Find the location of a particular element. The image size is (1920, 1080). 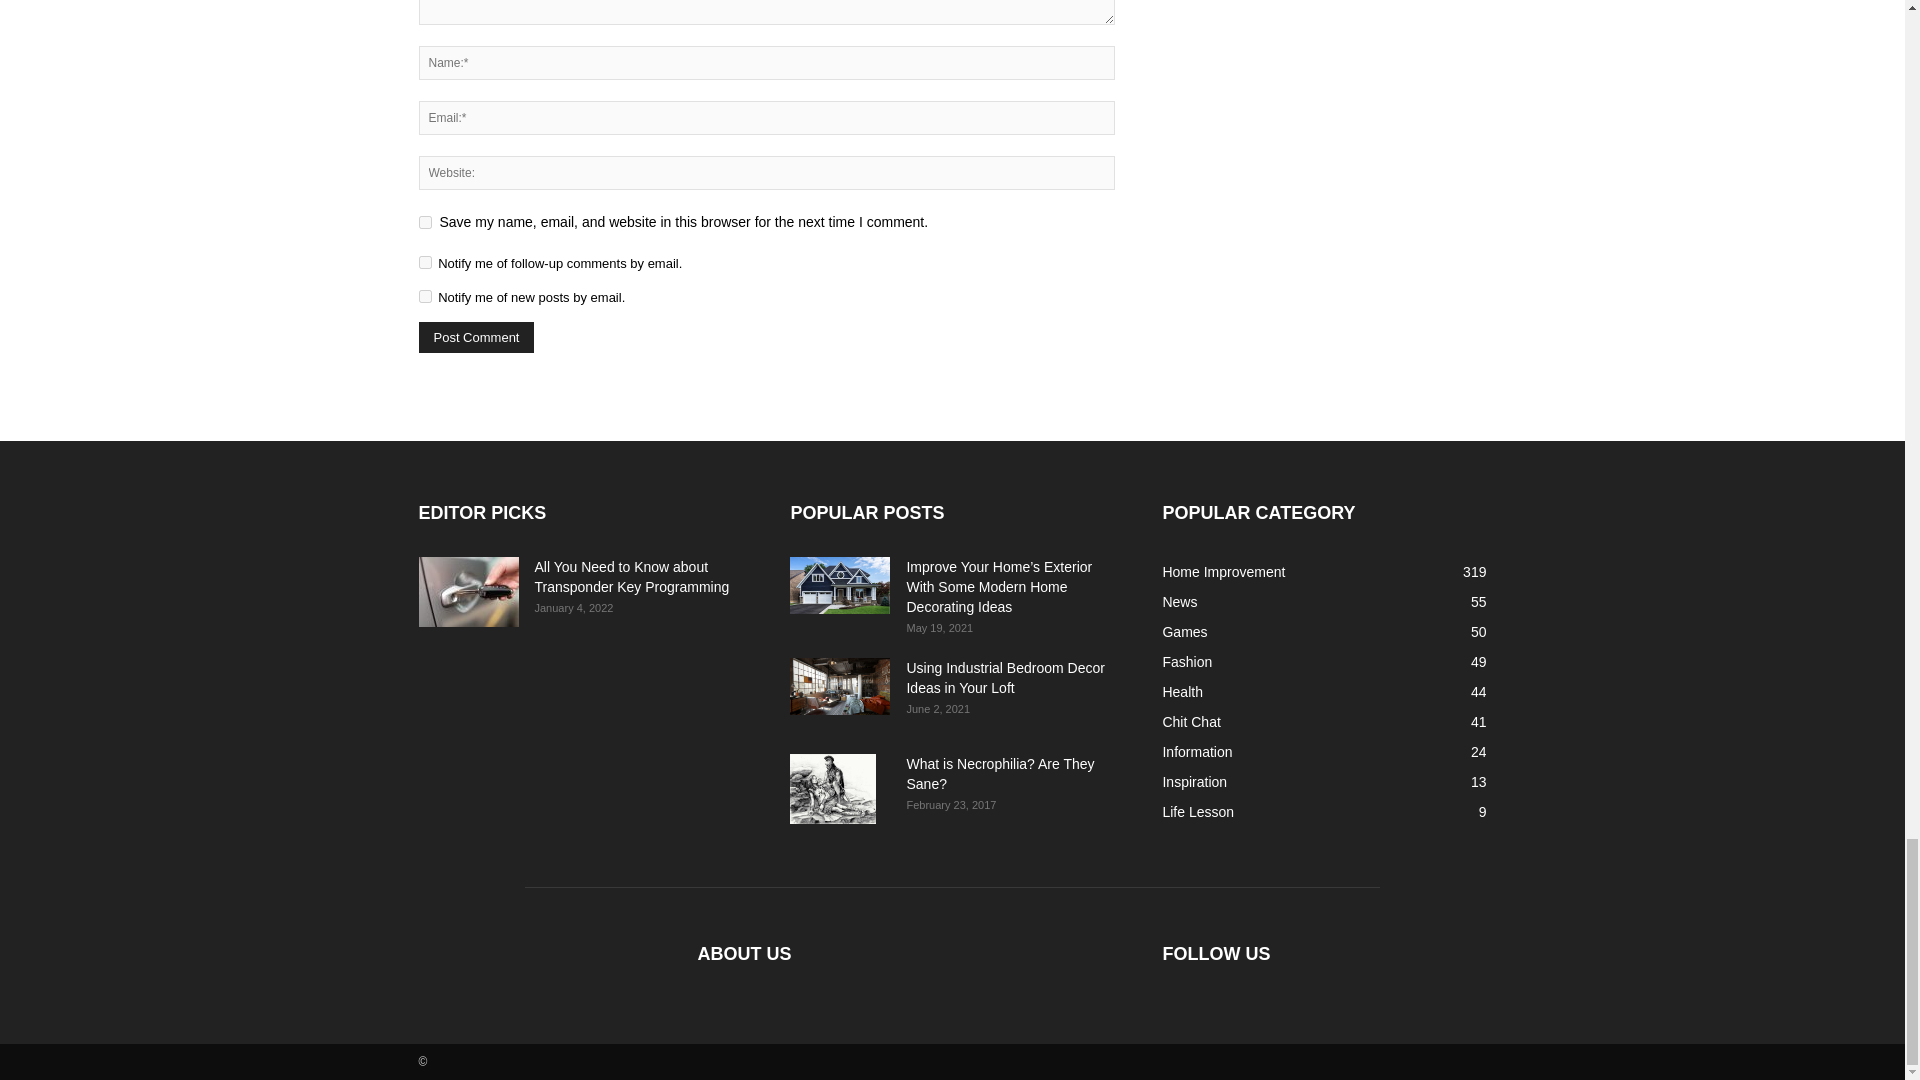

Post Comment is located at coordinates (476, 337).